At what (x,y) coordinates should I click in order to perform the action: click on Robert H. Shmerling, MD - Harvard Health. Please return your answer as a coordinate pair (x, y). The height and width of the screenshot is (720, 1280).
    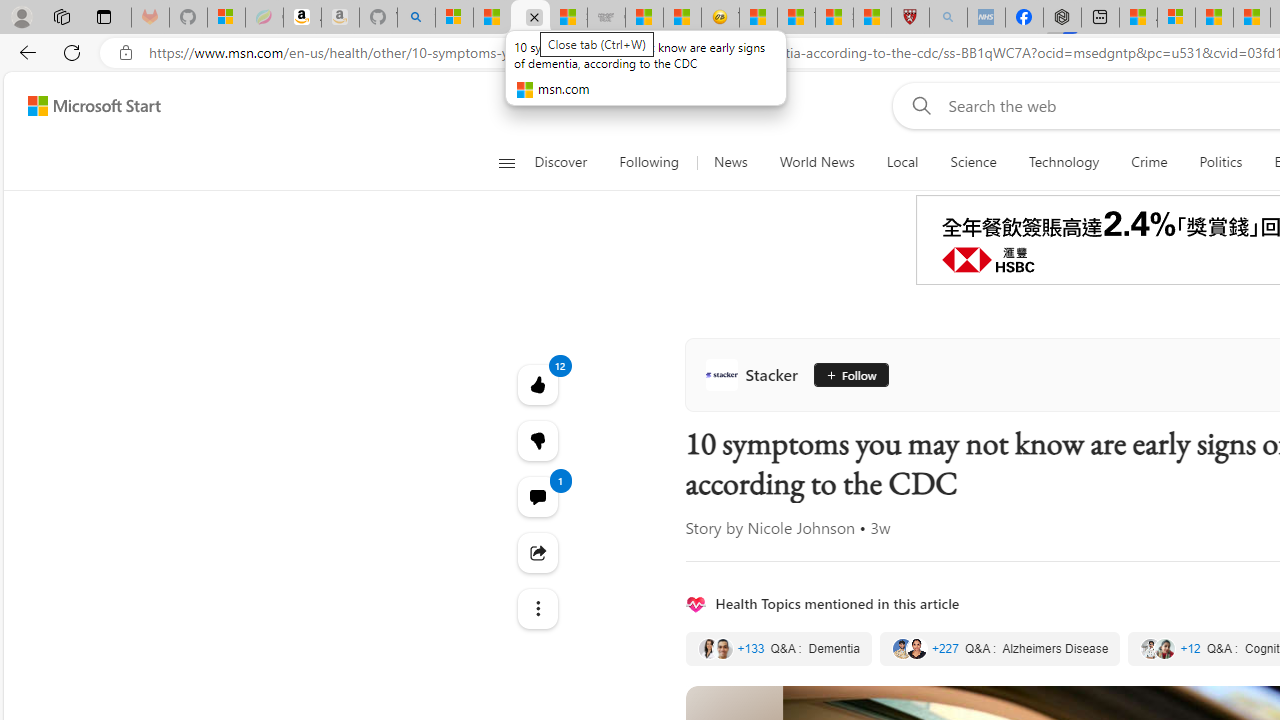
    Looking at the image, I should click on (910, 18).